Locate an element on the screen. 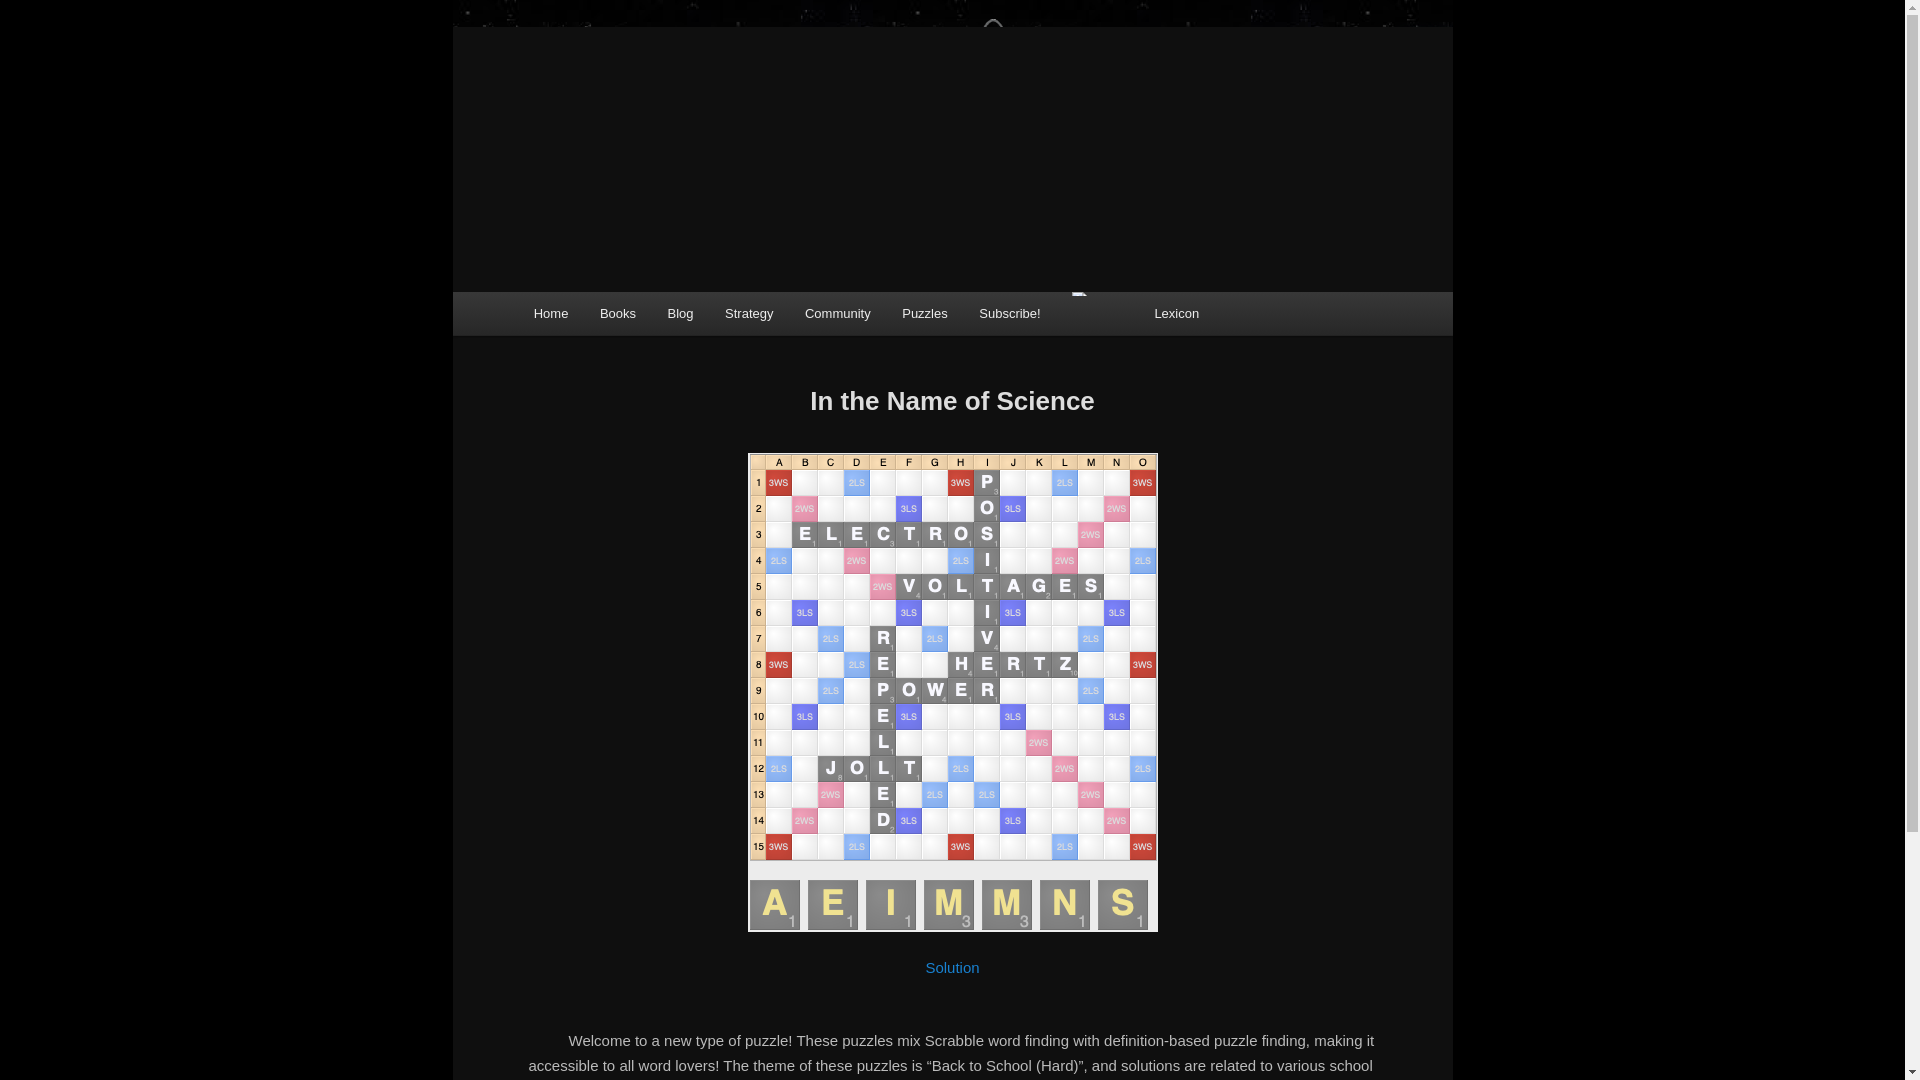 This screenshot has height=1080, width=1920. Community is located at coordinates (837, 312).